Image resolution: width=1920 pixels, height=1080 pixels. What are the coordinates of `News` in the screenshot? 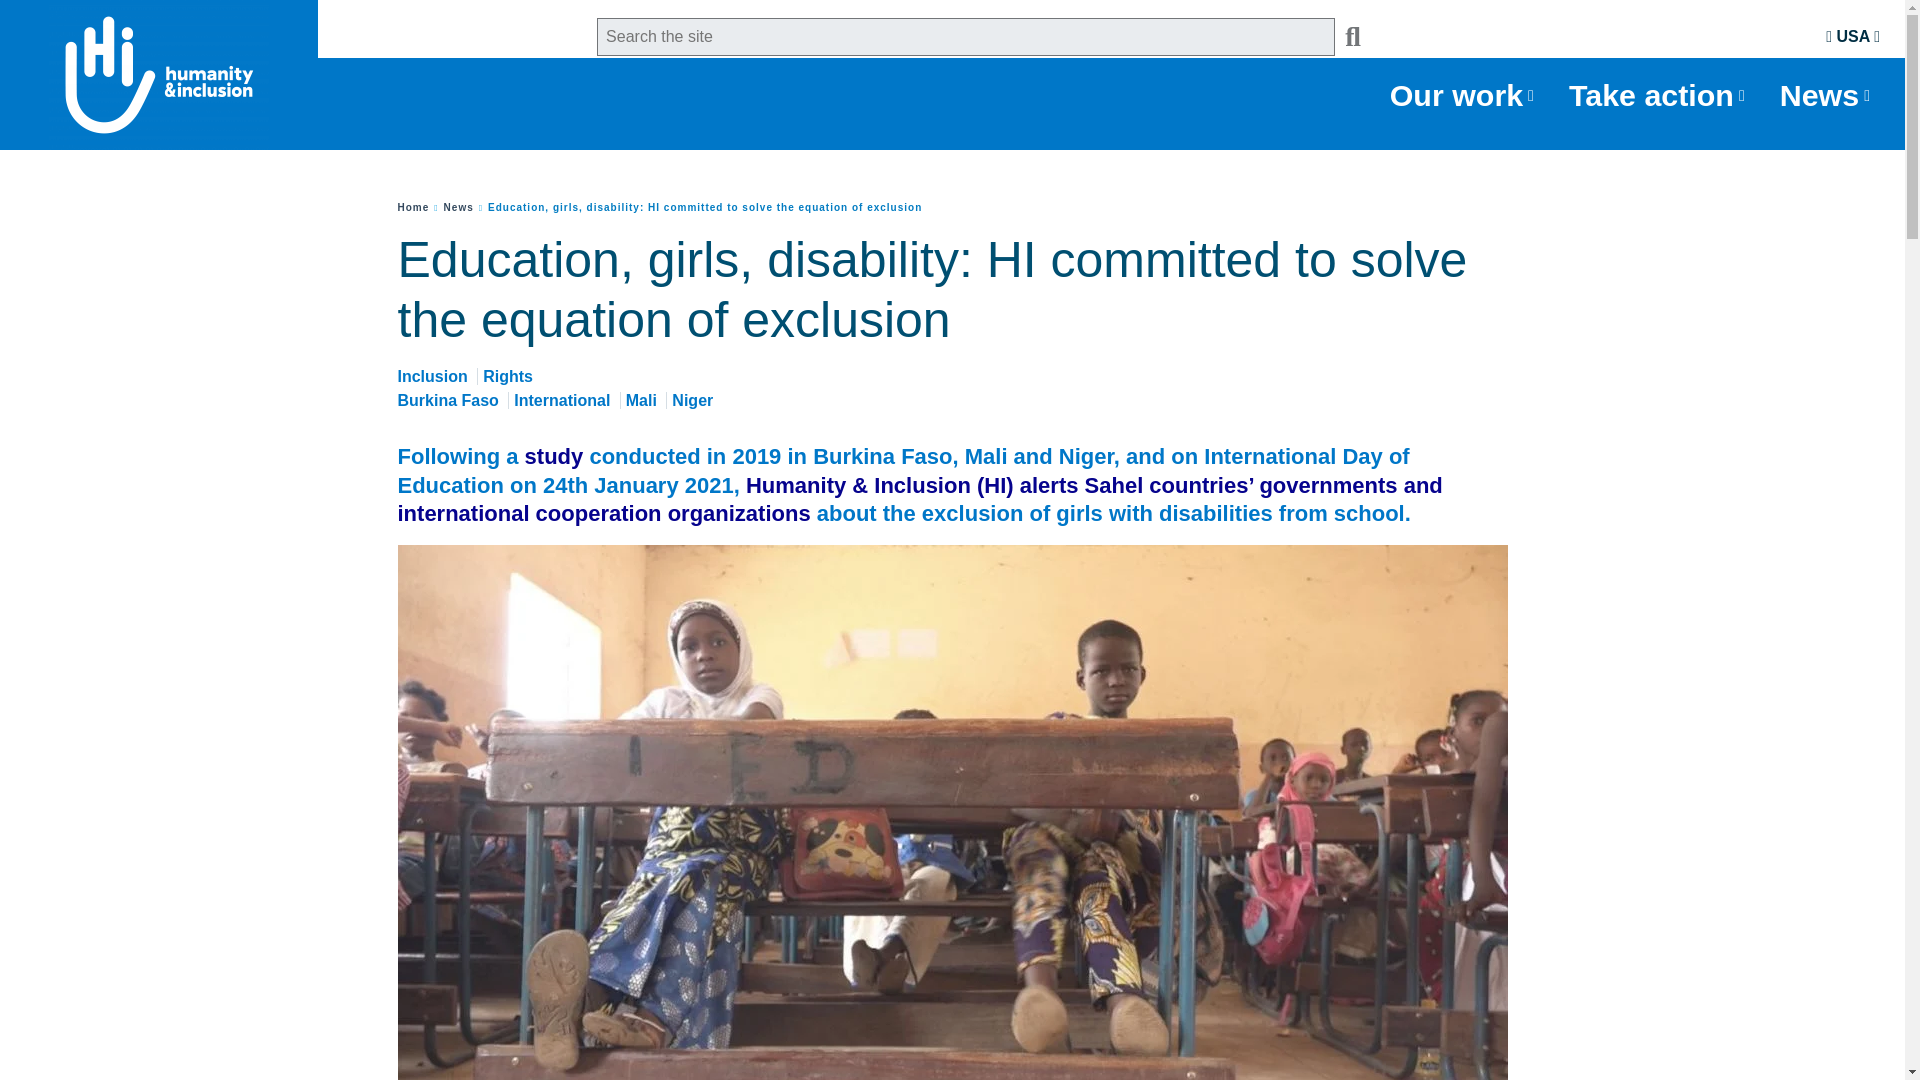 It's located at (458, 206).